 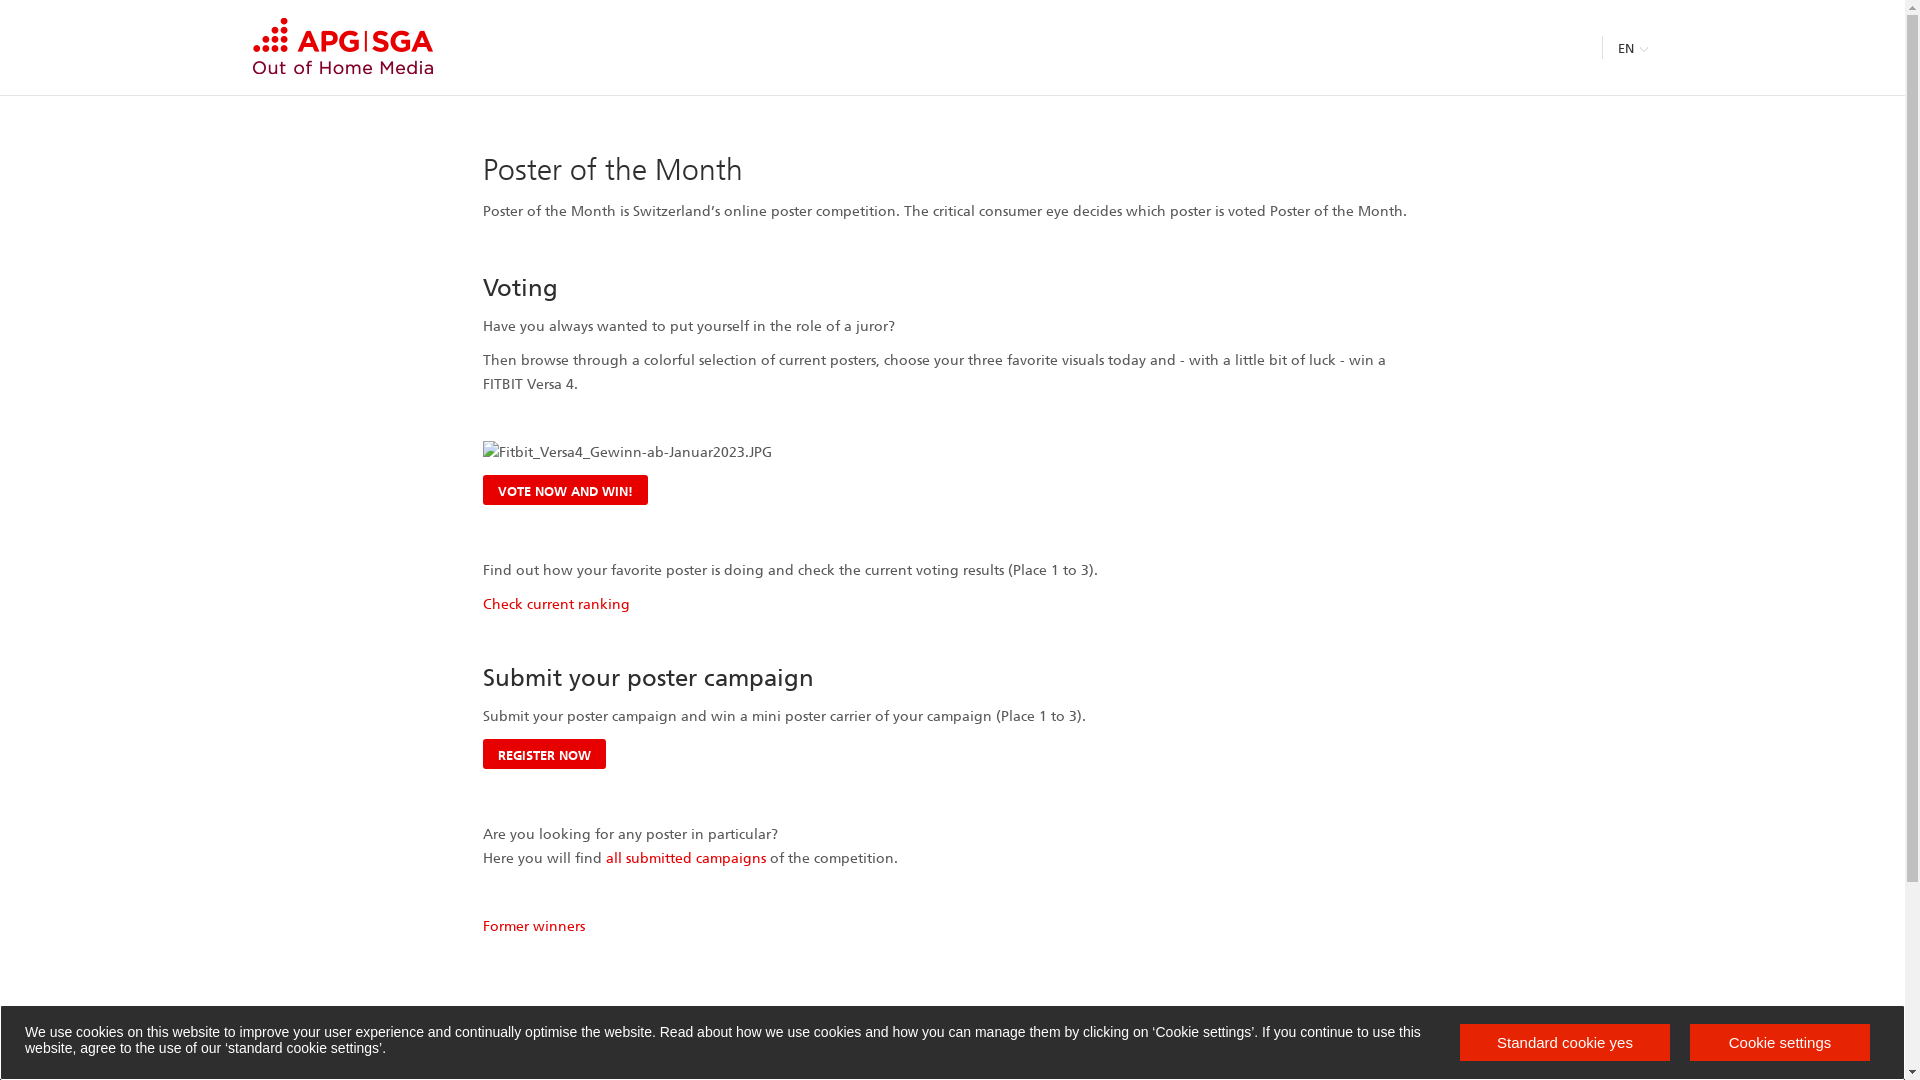 I want to click on REGISTER NOW, so click(x=544, y=754).